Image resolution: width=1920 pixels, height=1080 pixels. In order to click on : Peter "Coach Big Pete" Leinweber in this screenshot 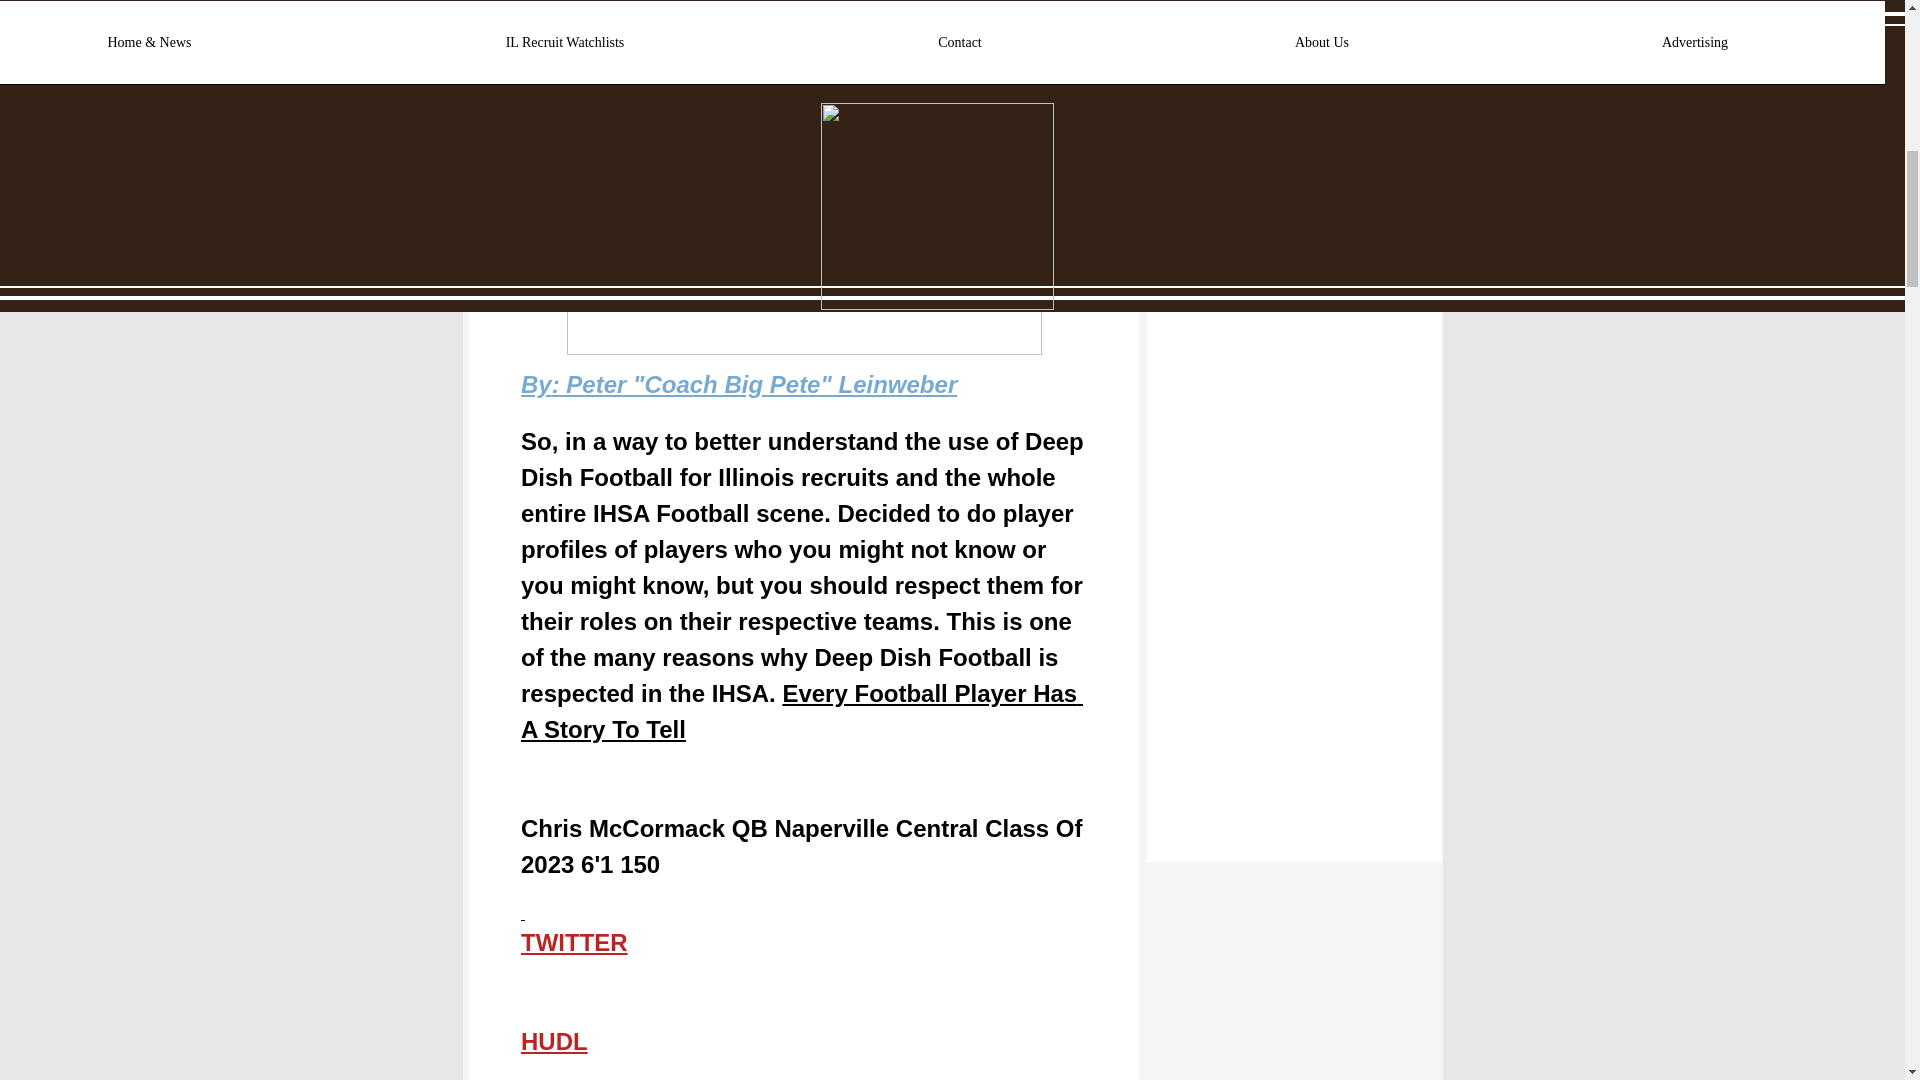, I will do `click(754, 388)`.